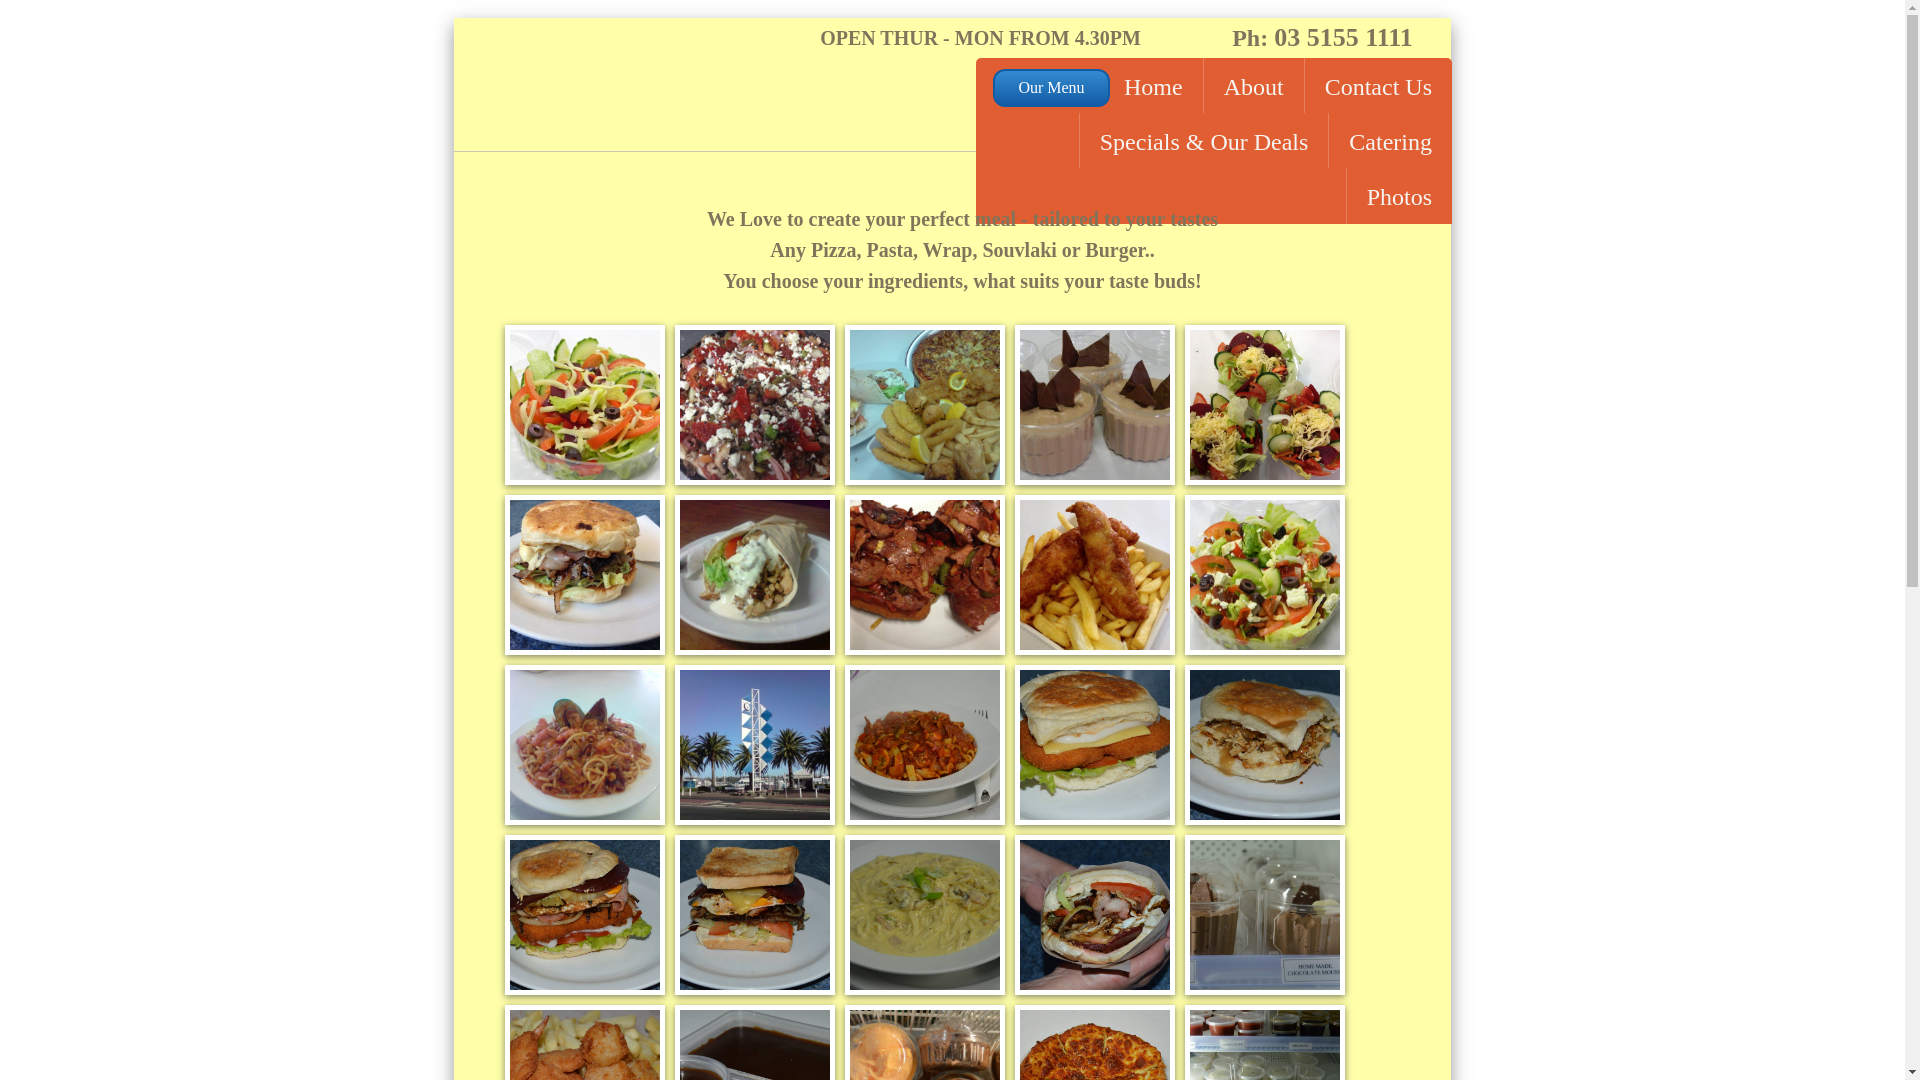  What do you see at coordinates (1399, 196) in the screenshot?
I see `Photos` at bounding box center [1399, 196].